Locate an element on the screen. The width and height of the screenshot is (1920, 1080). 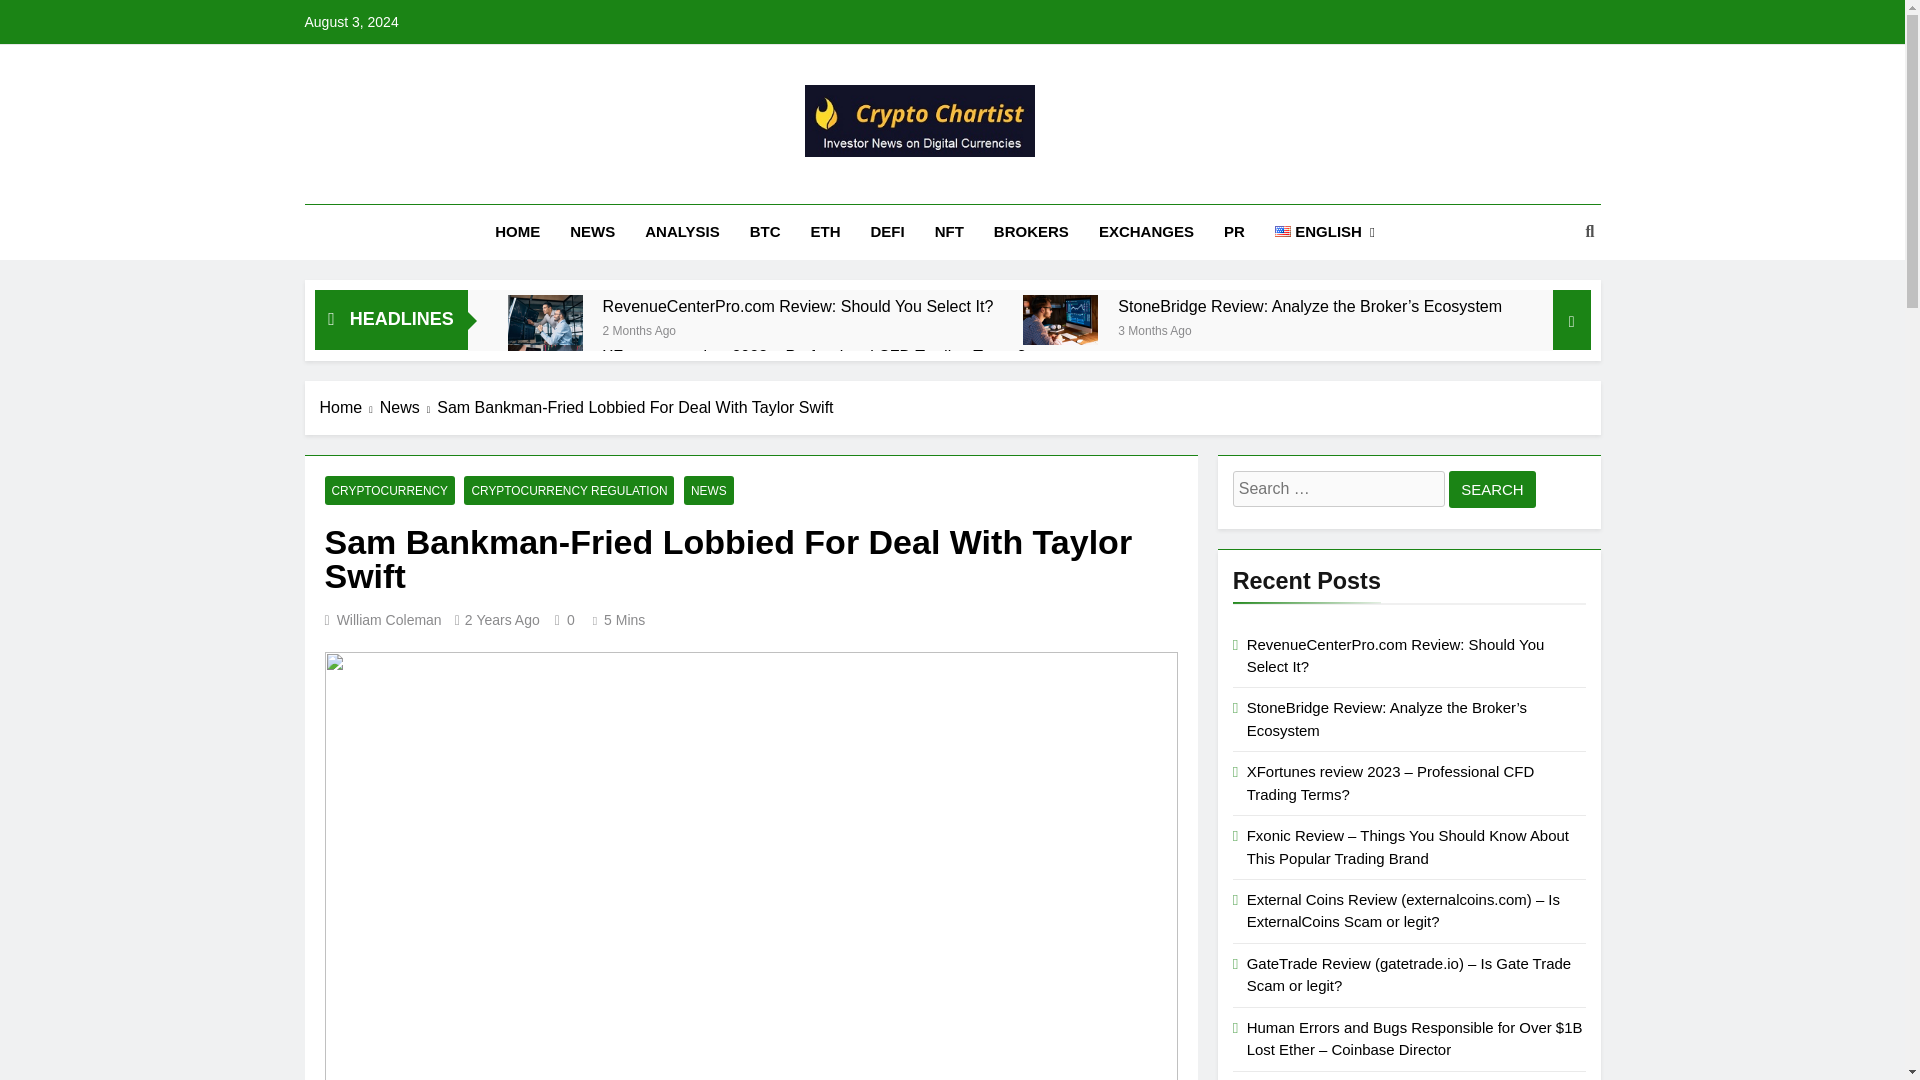
2 Months Ago is located at coordinates (638, 329).